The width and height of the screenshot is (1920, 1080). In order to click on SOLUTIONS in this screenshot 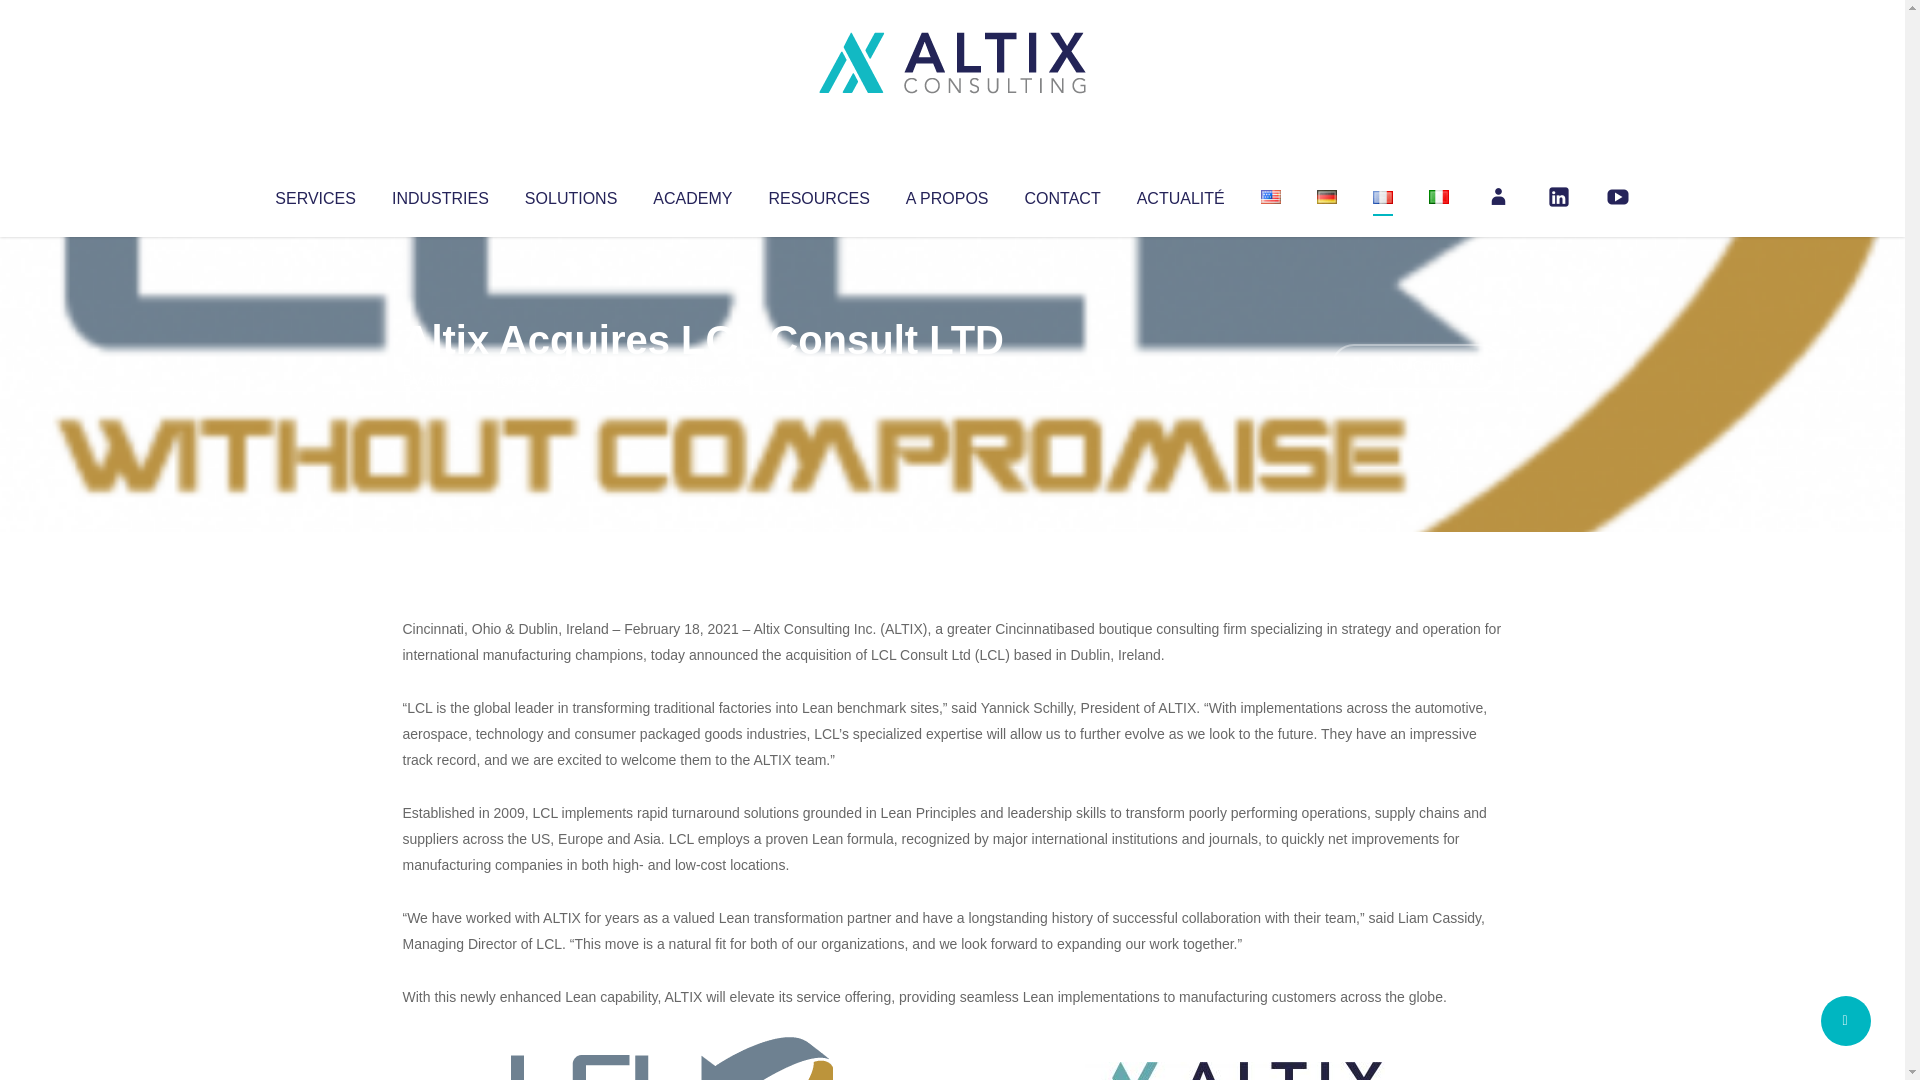, I will do `click(570, 194)`.